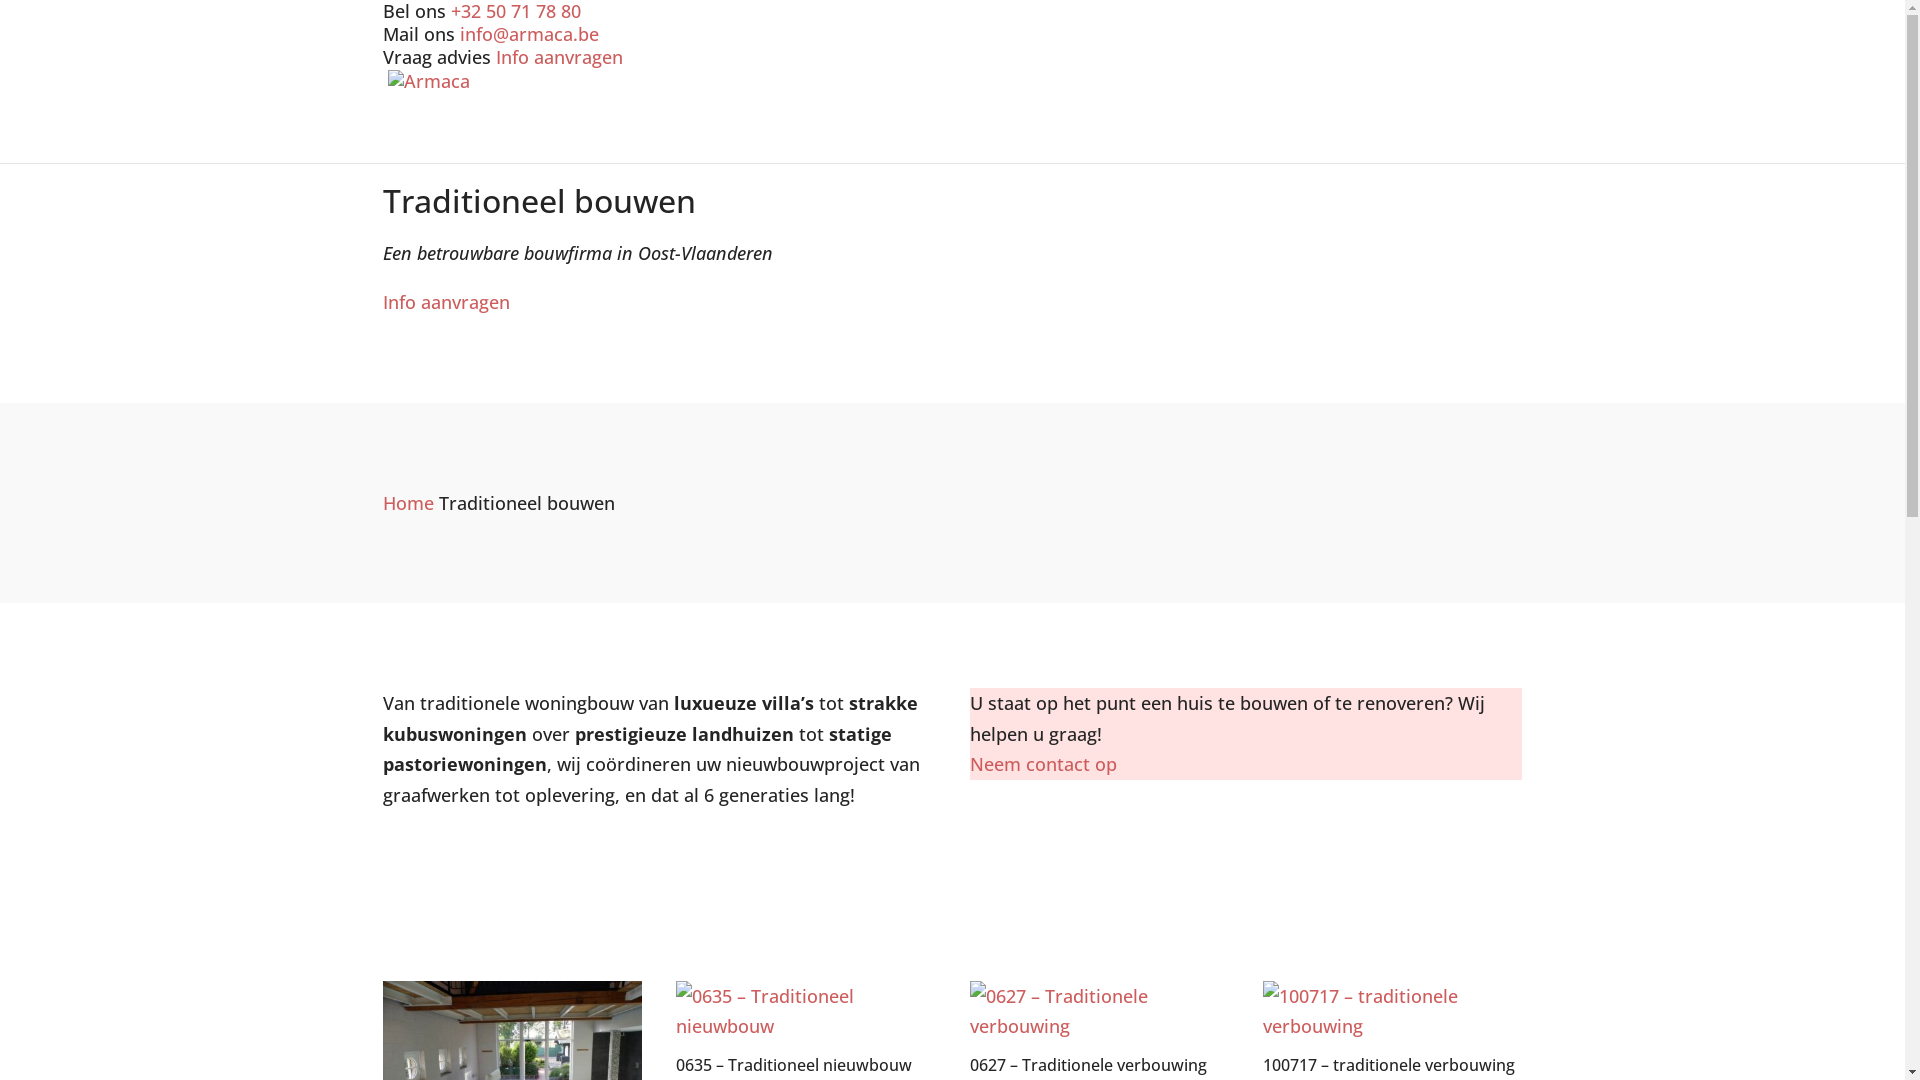  What do you see at coordinates (1048, 147) in the screenshot?
I see `Nieuwbouw` at bounding box center [1048, 147].